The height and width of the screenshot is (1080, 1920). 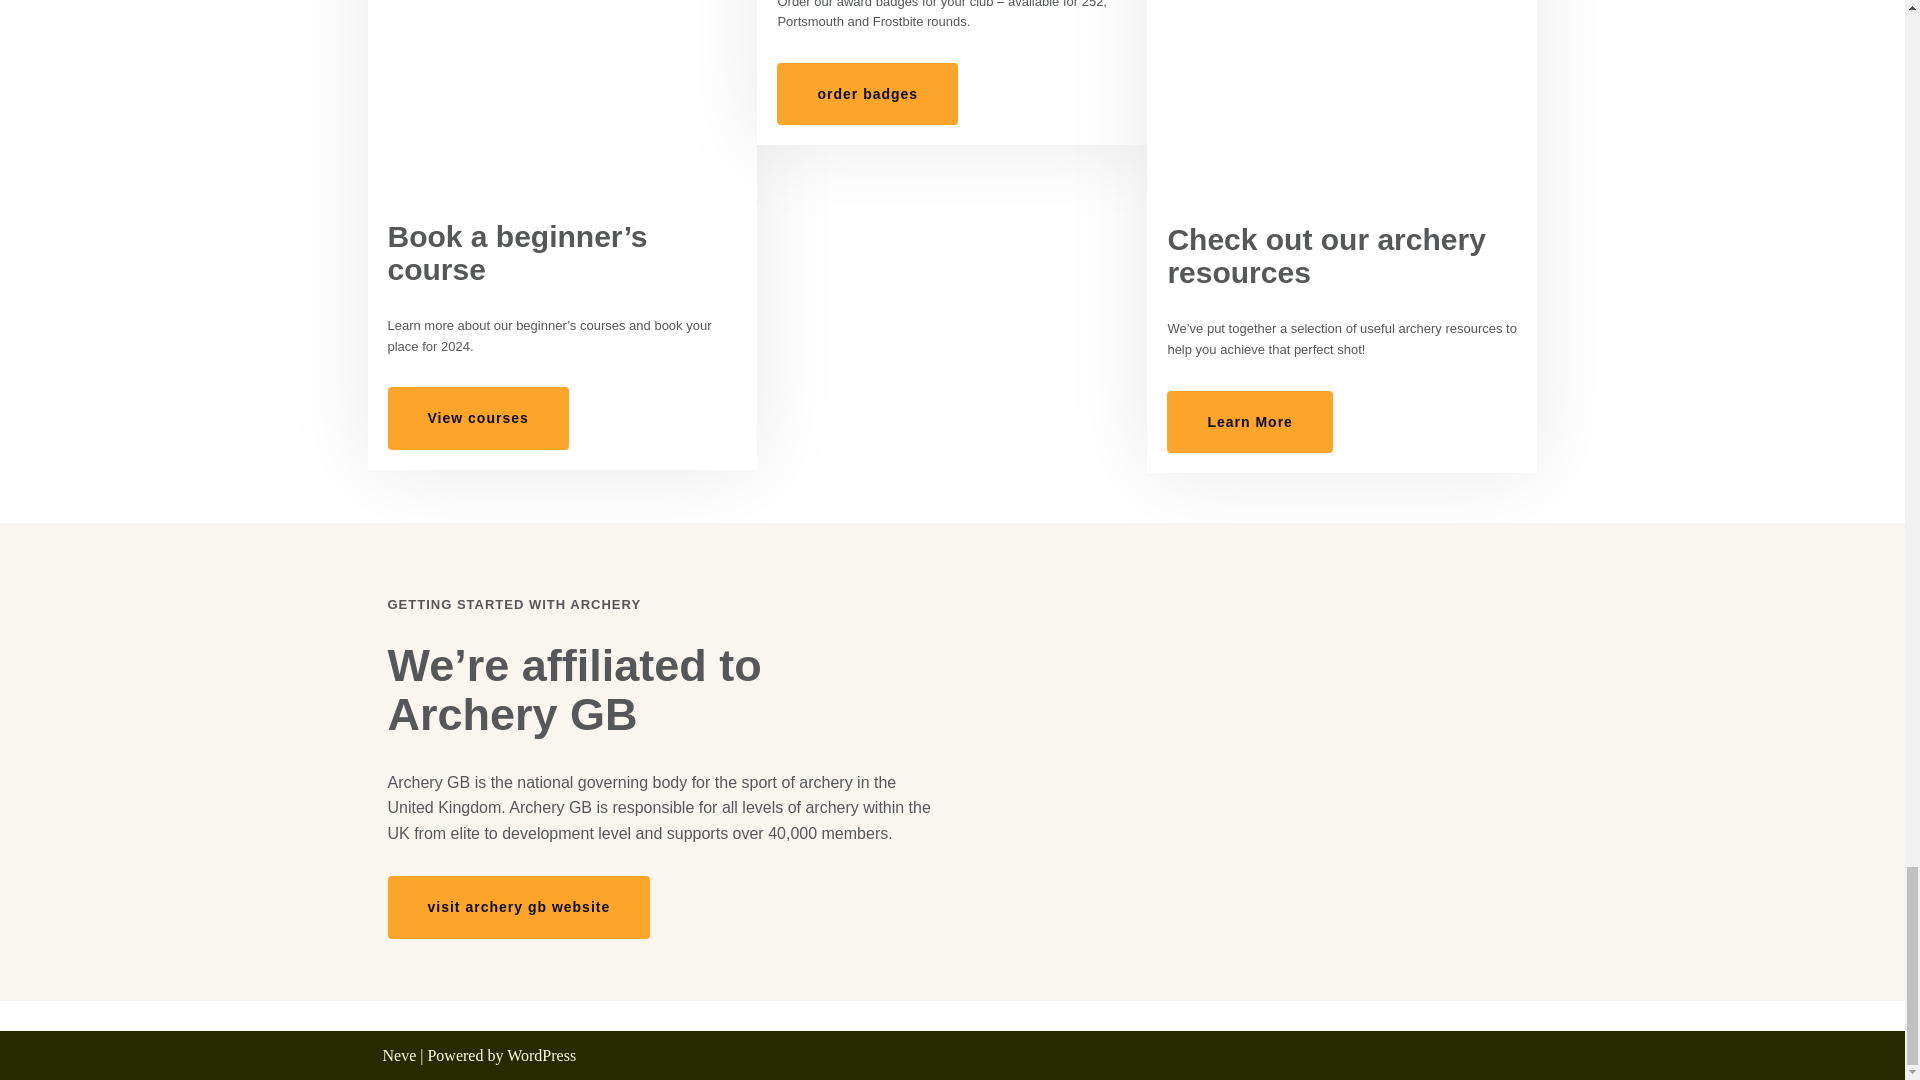 What do you see at coordinates (868, 94) in the screenshot?
I see `order badges` at bounding box center [868, 94].